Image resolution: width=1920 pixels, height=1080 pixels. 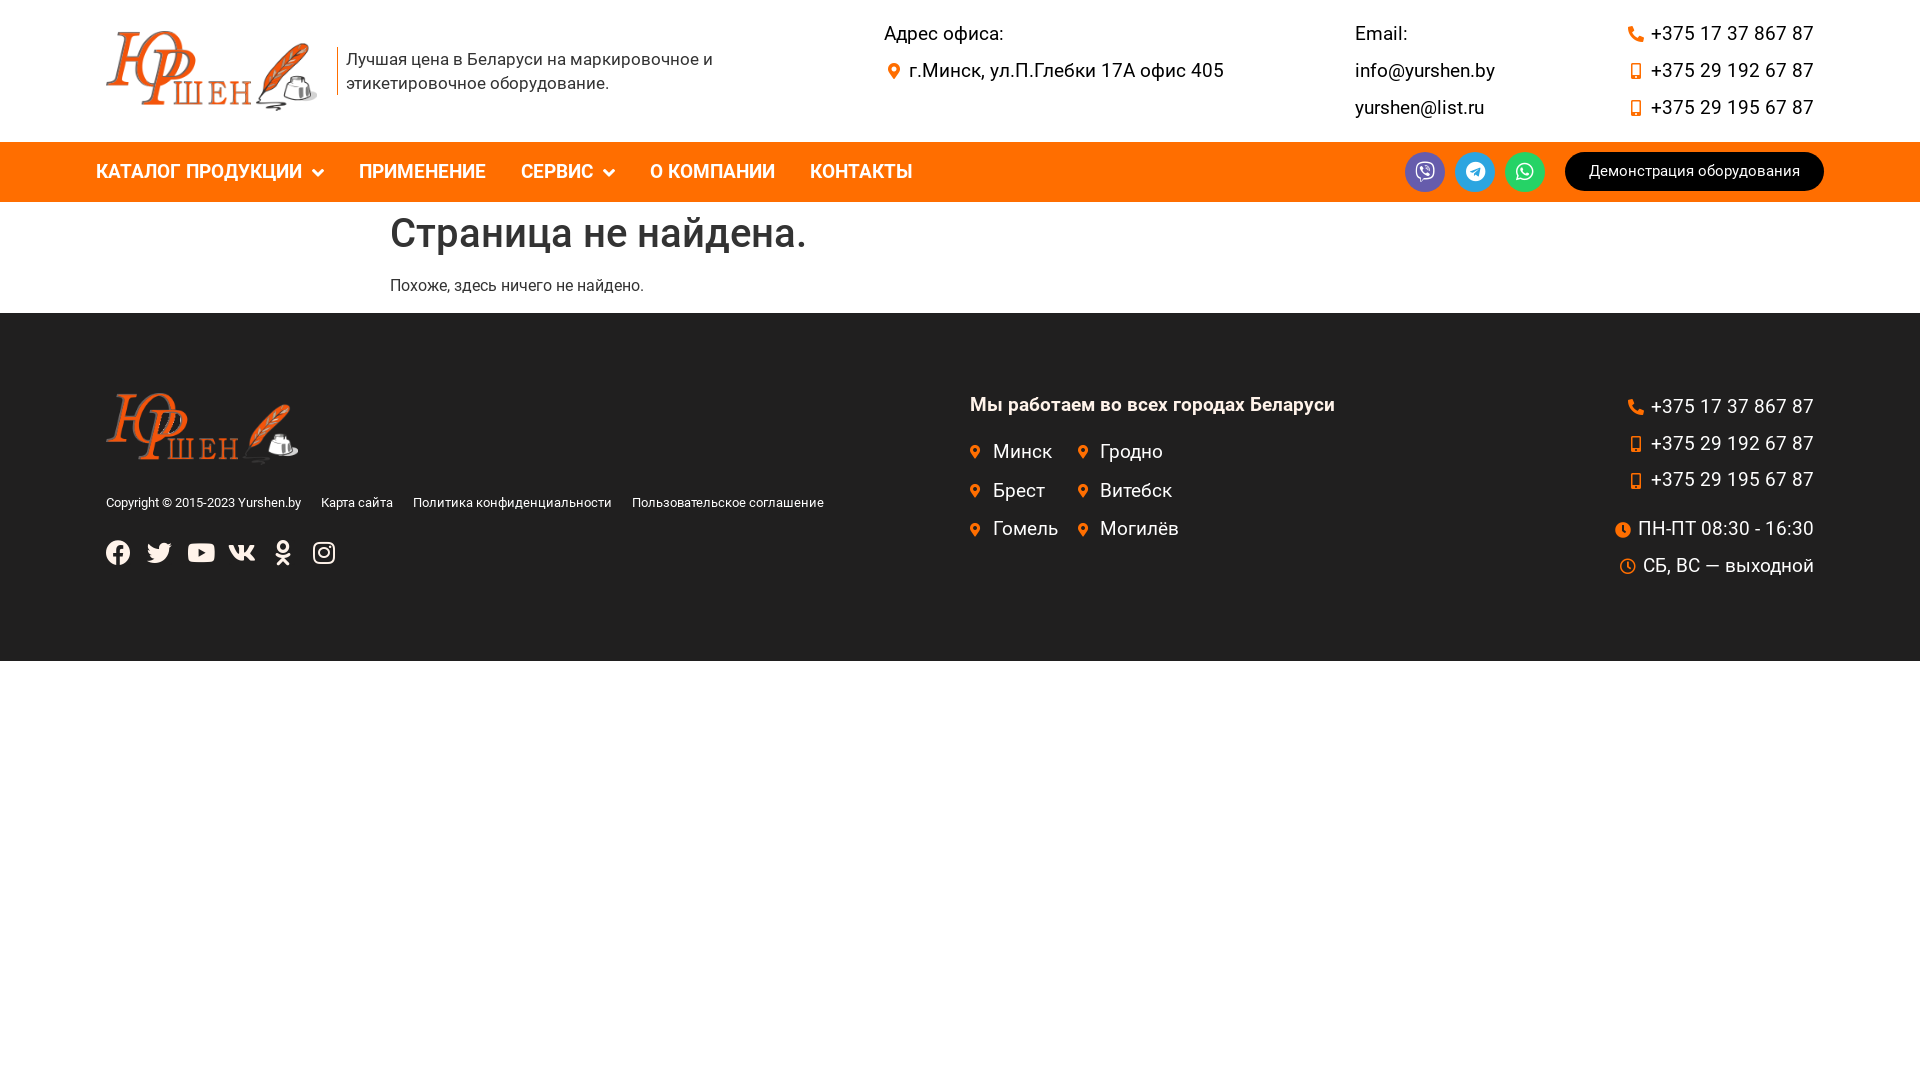 What do you see at coordinates (1720, 480) in the screenshot?
I see `+375 29 195 67 87` at bounding box center [1720, 480].